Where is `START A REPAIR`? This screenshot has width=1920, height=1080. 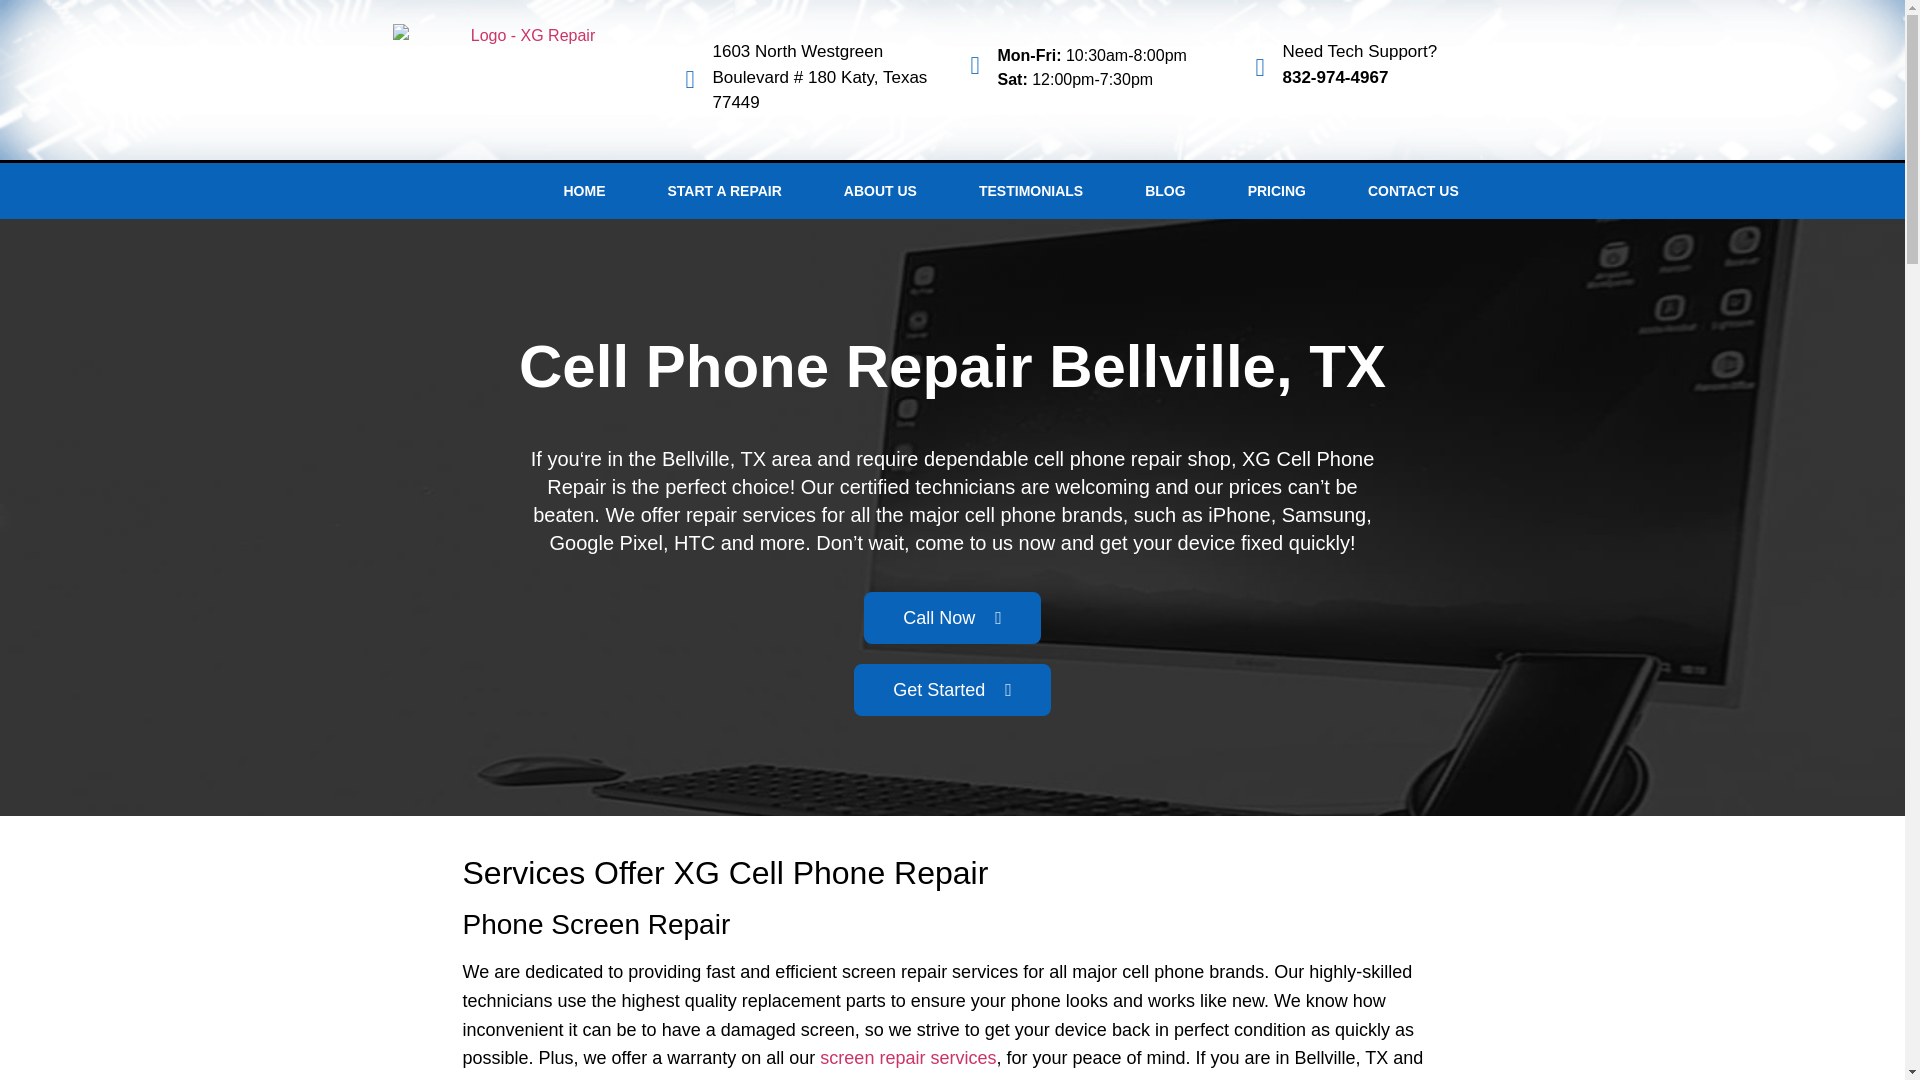 START A REPAIR is located at coordinates (1359, 64).